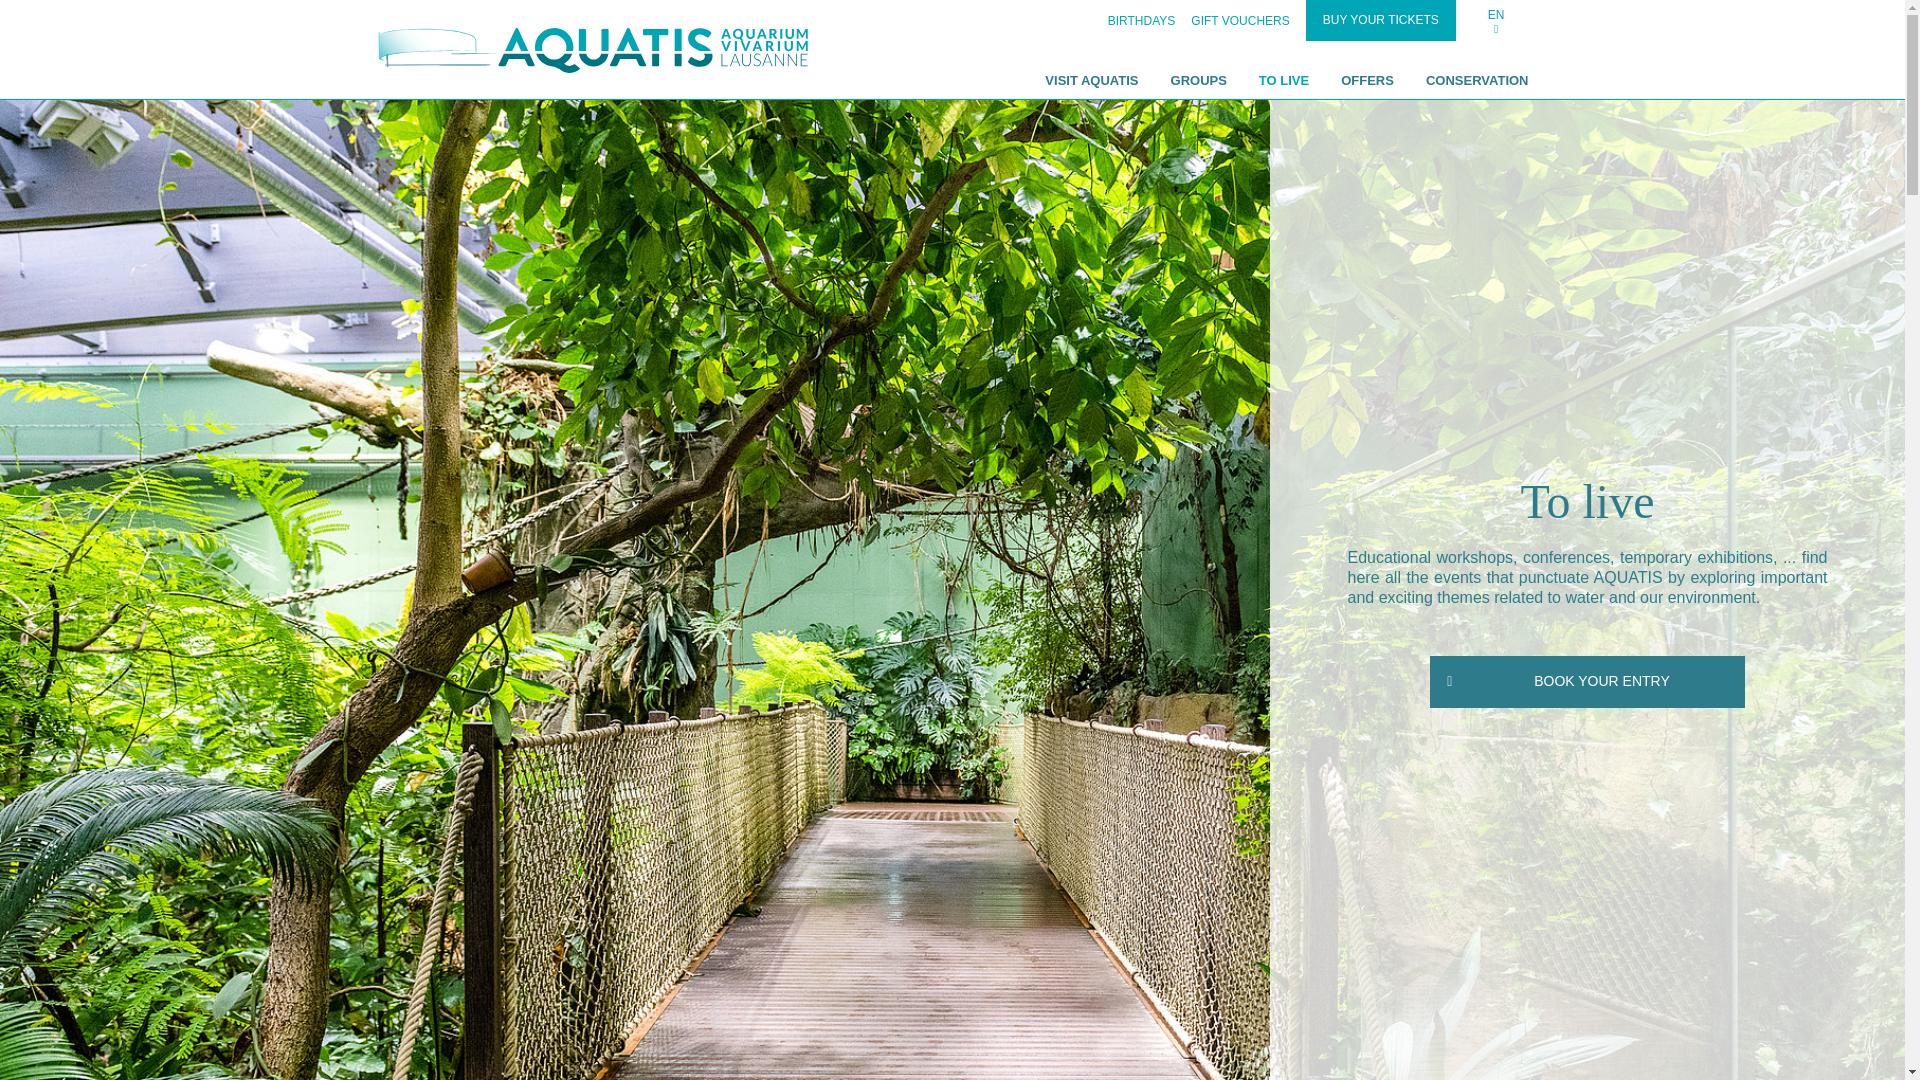 Image resolution: width=1920 pixels, height=1080 pixels. What do you see at coordinates (1091, 80) in the screenshot?
I see `Visit Aquatis` at bounding box center [1091, 80].